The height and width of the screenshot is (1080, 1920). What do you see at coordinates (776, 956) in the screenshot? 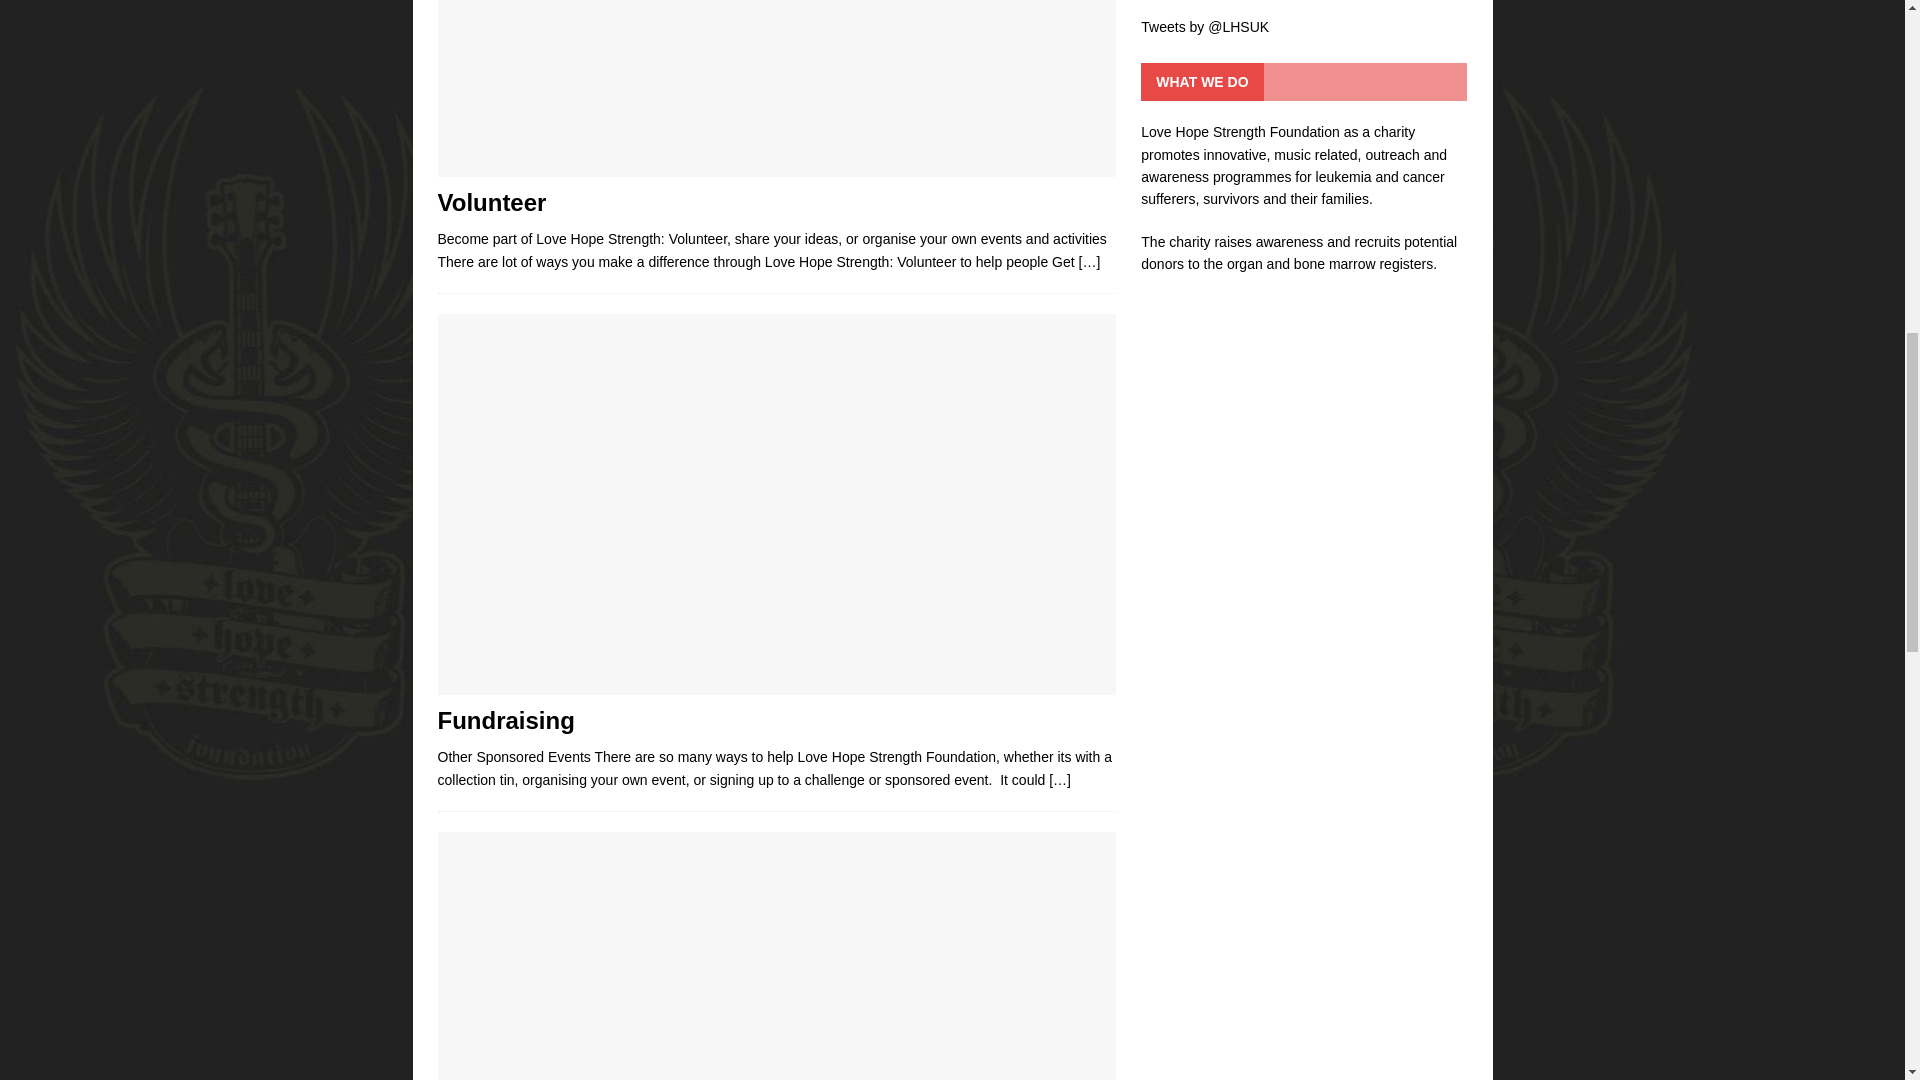
I see `Corporate Partners` at bounding box center [776, 956].